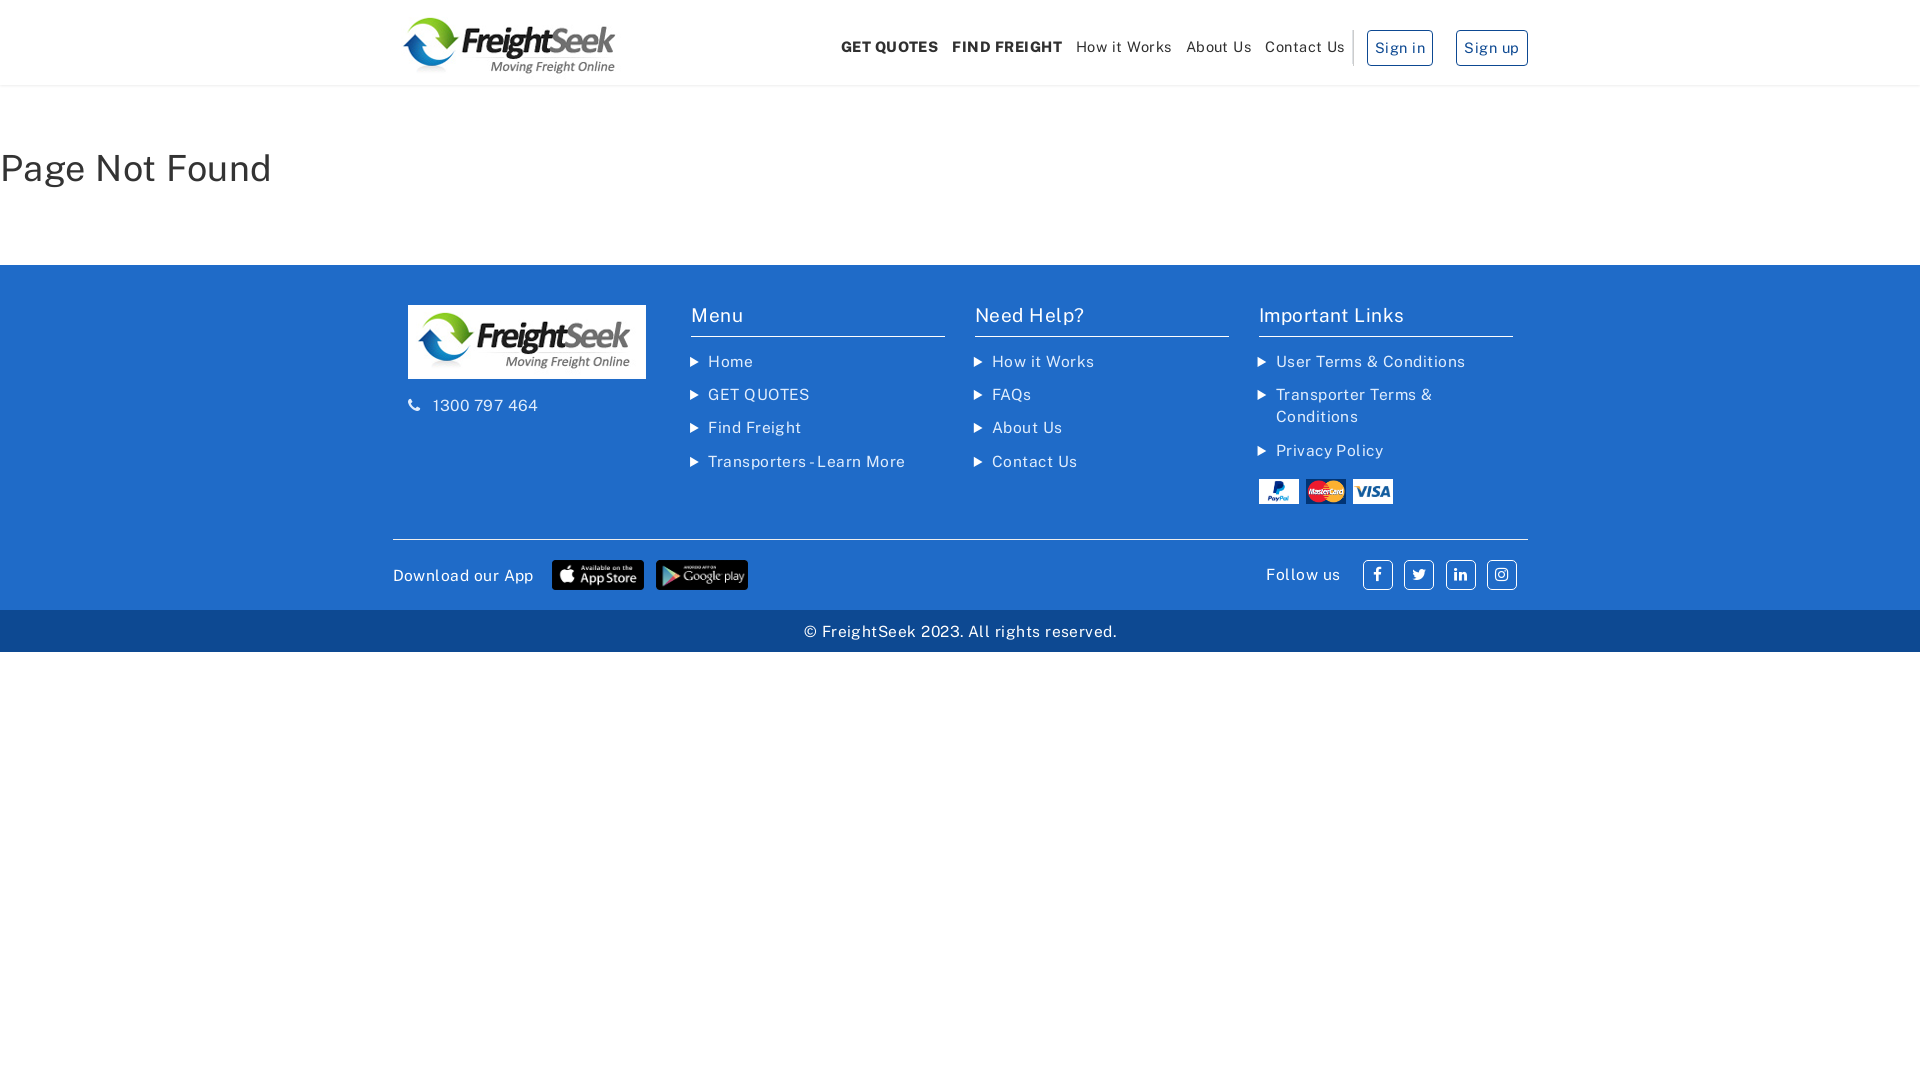  What do you see at coordinates (1035, 461) in the screenshot?
I see `Contact Us` at bounding box center [1035, 461].